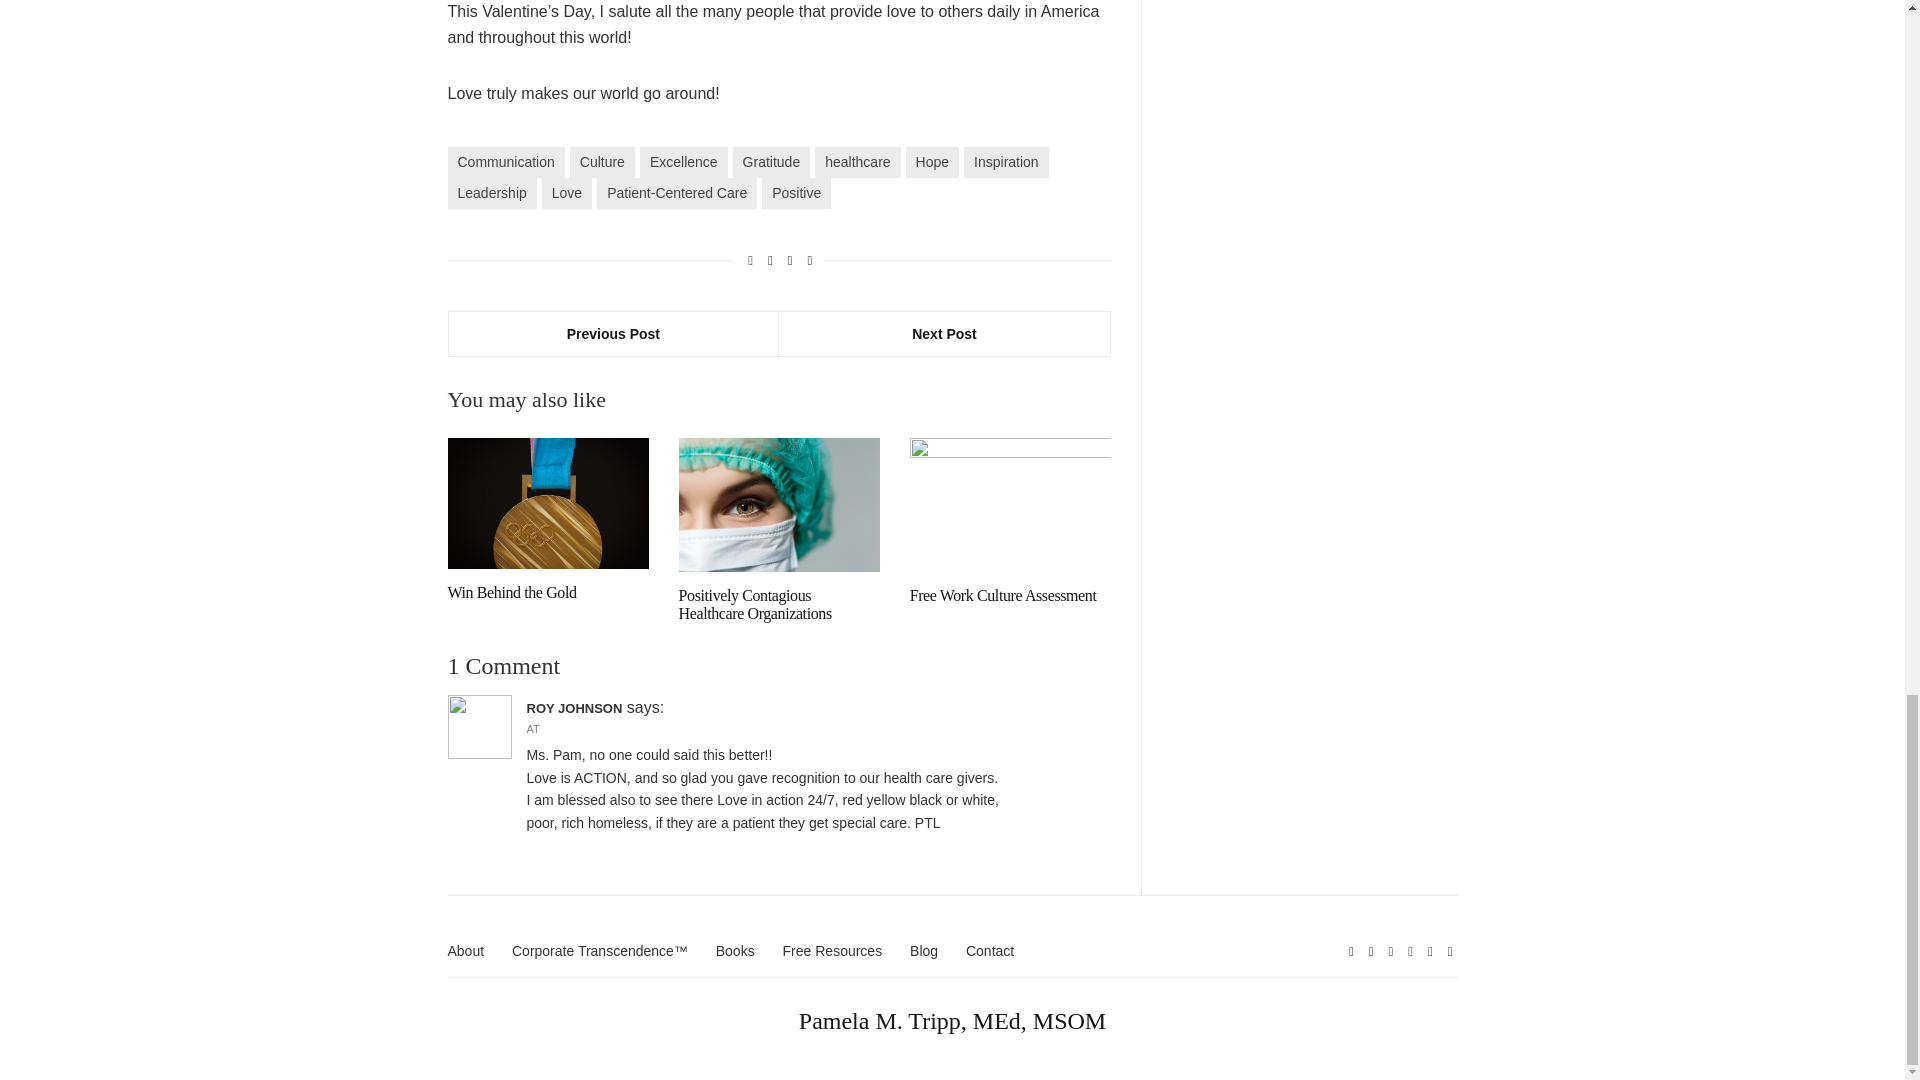  What do you see at coordinates (492, 194) in the screenshot?
I see `Leadership` at bounding box center [492, 194].